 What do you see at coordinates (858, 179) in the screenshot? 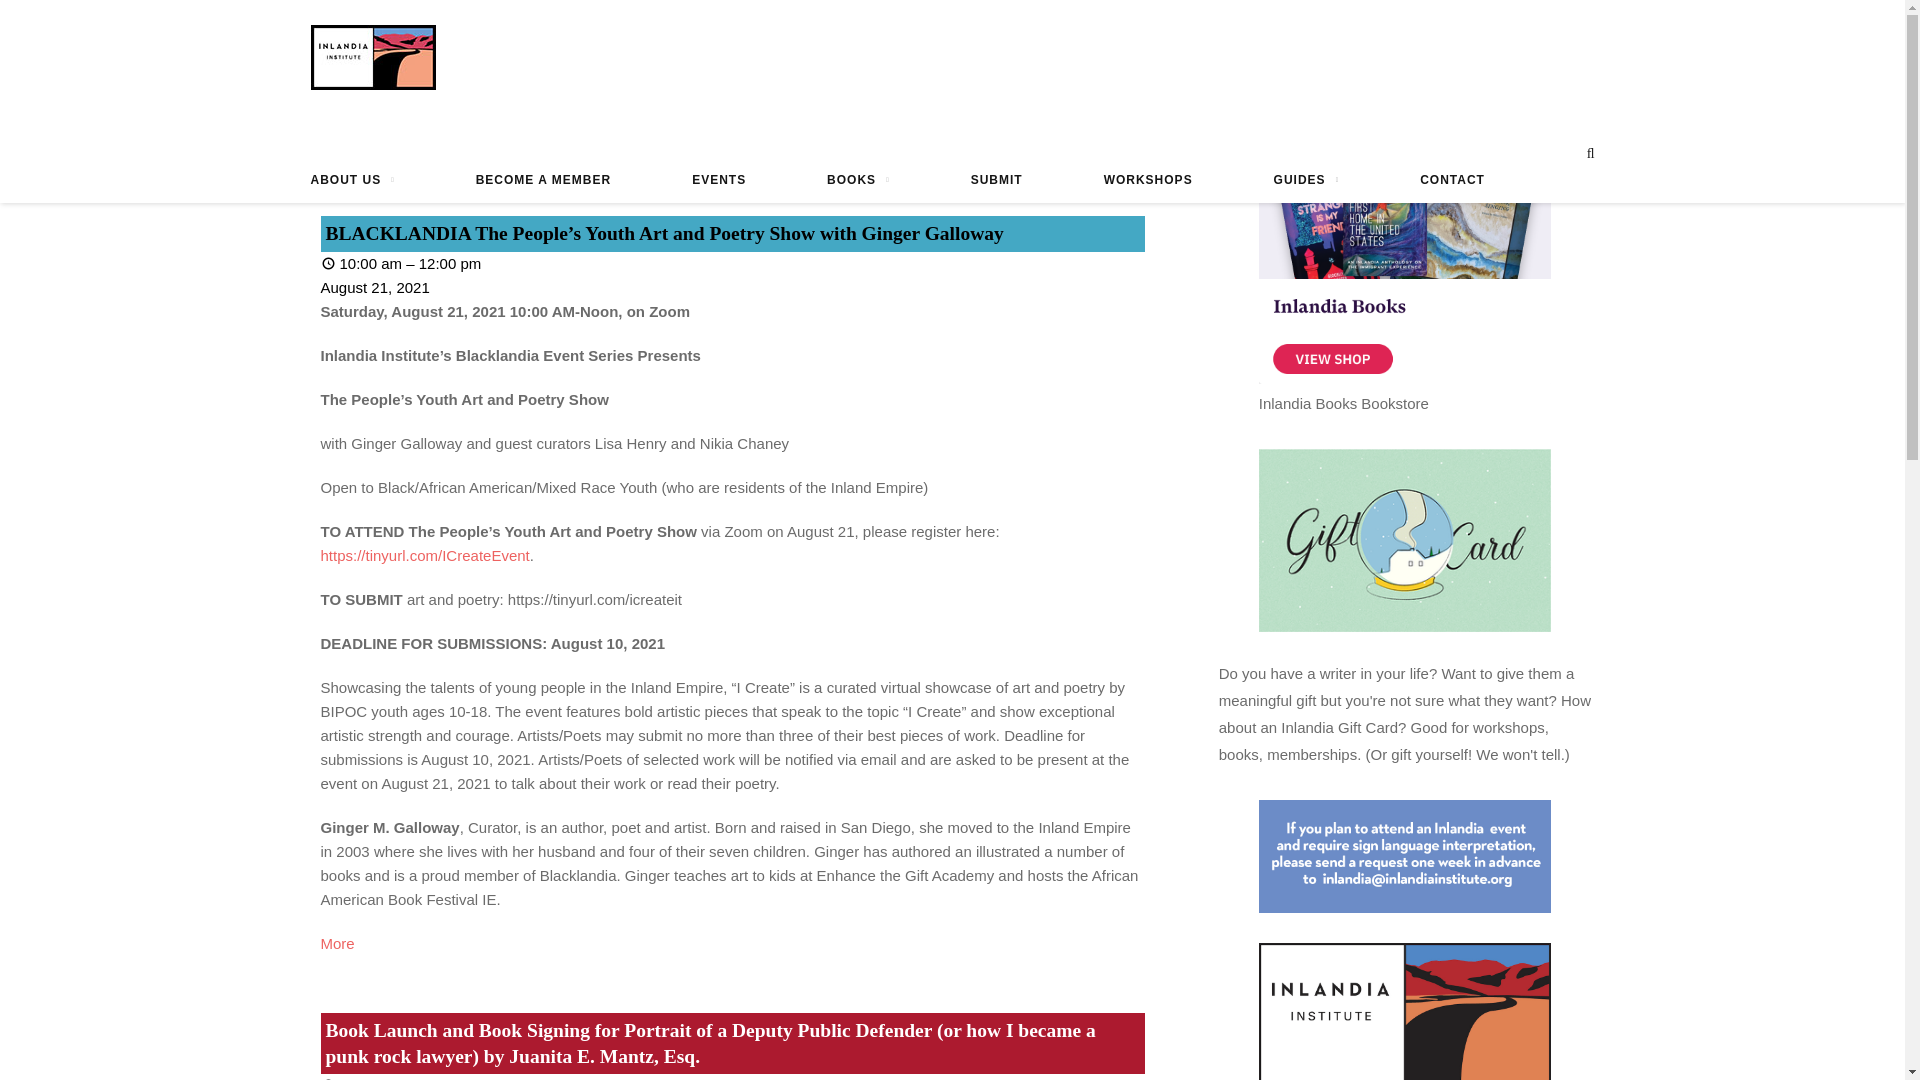
I see `BOOKS` at bounding box center [858, 179].